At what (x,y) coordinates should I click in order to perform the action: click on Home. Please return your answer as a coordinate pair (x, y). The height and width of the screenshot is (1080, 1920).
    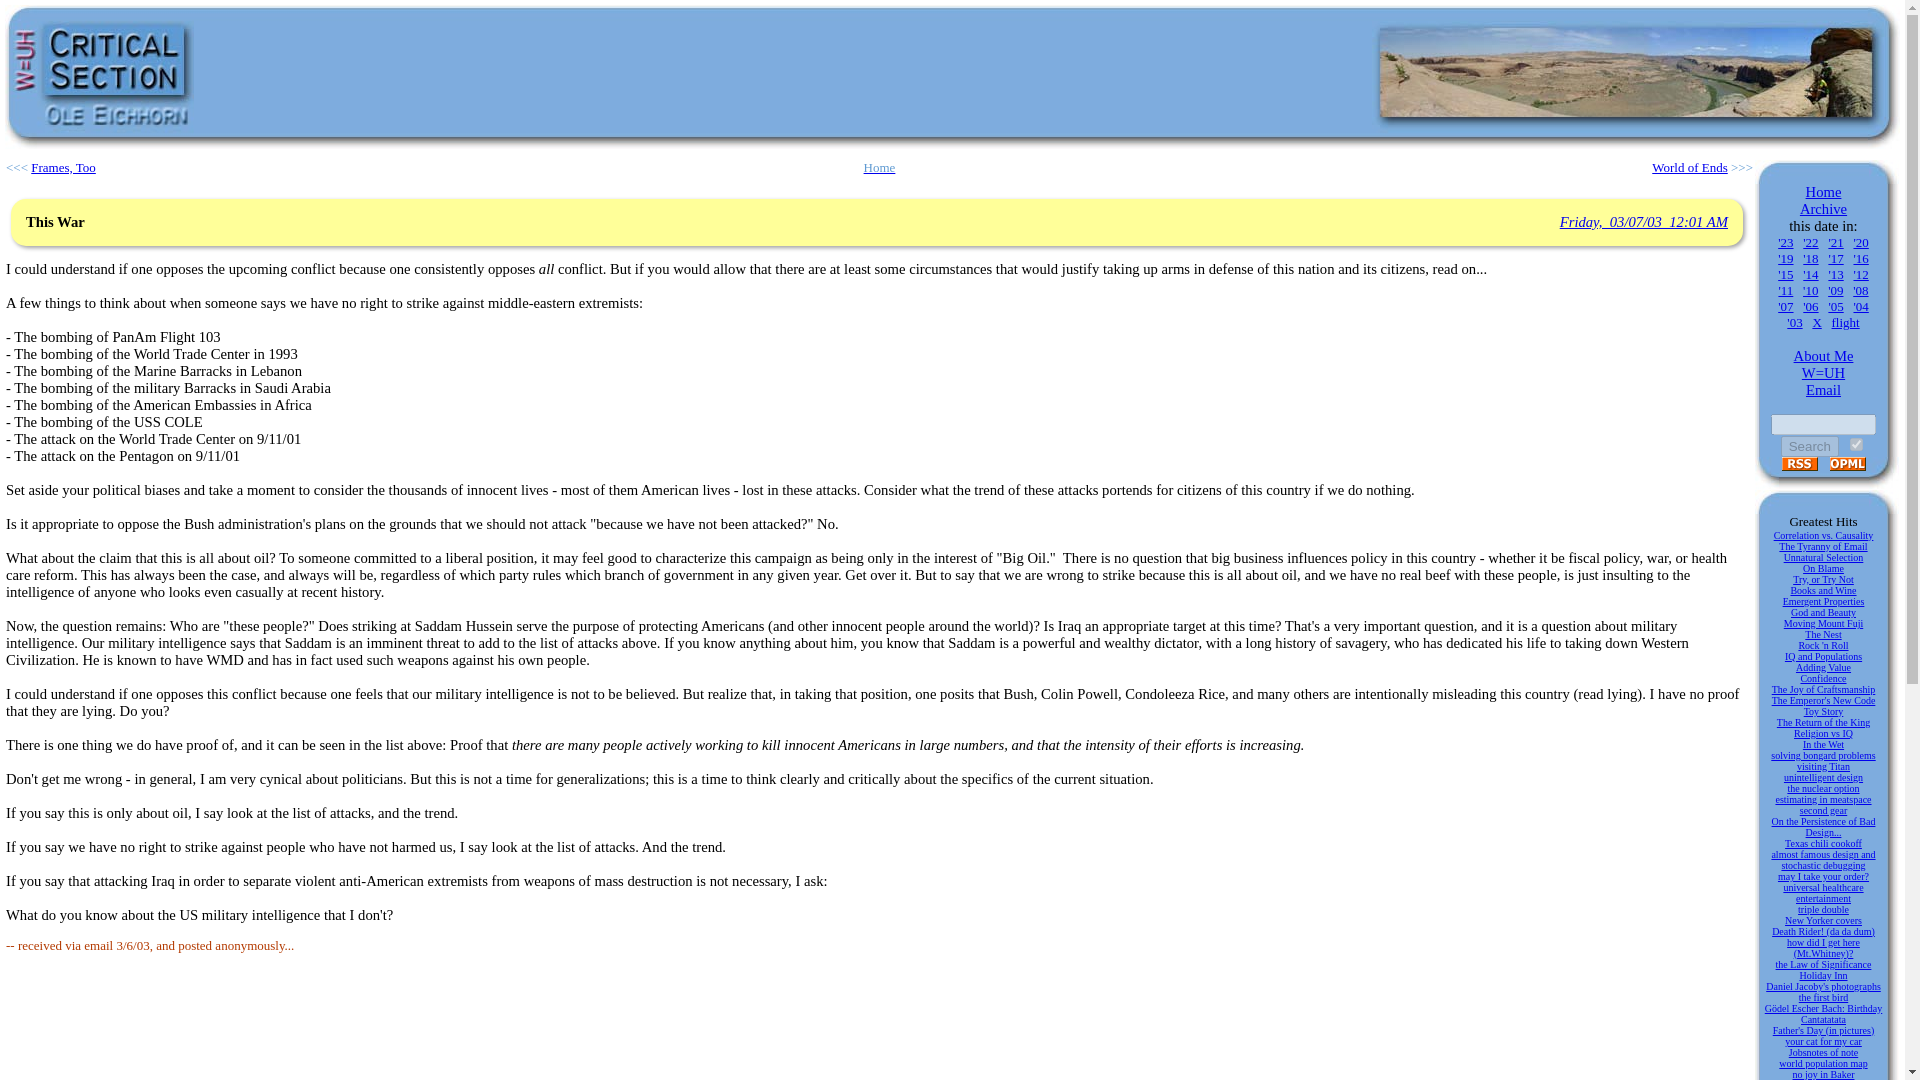
    Looking at the image, I should click on (880, 166).